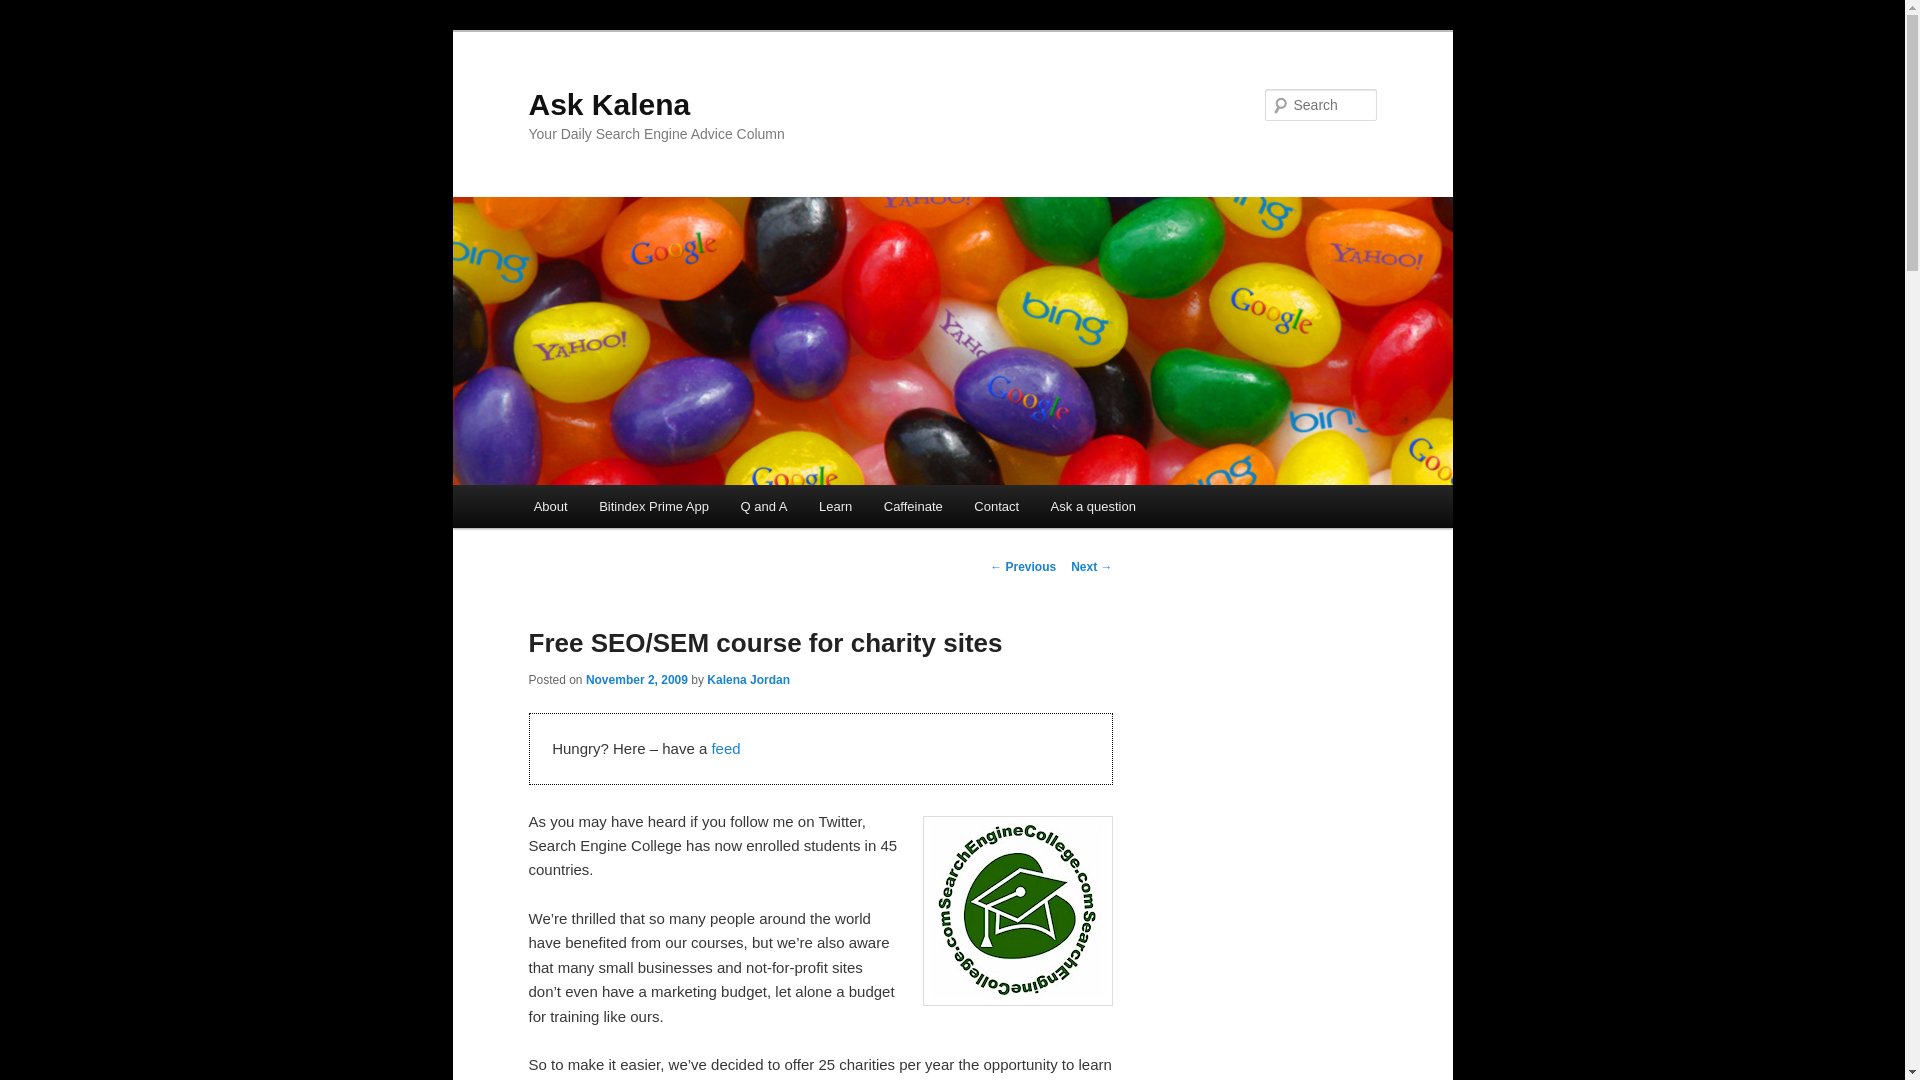 The height and width of the screenshot is (1080, 1920). I want to click on View all posts by Kalena Jordan, so click(748, 679).